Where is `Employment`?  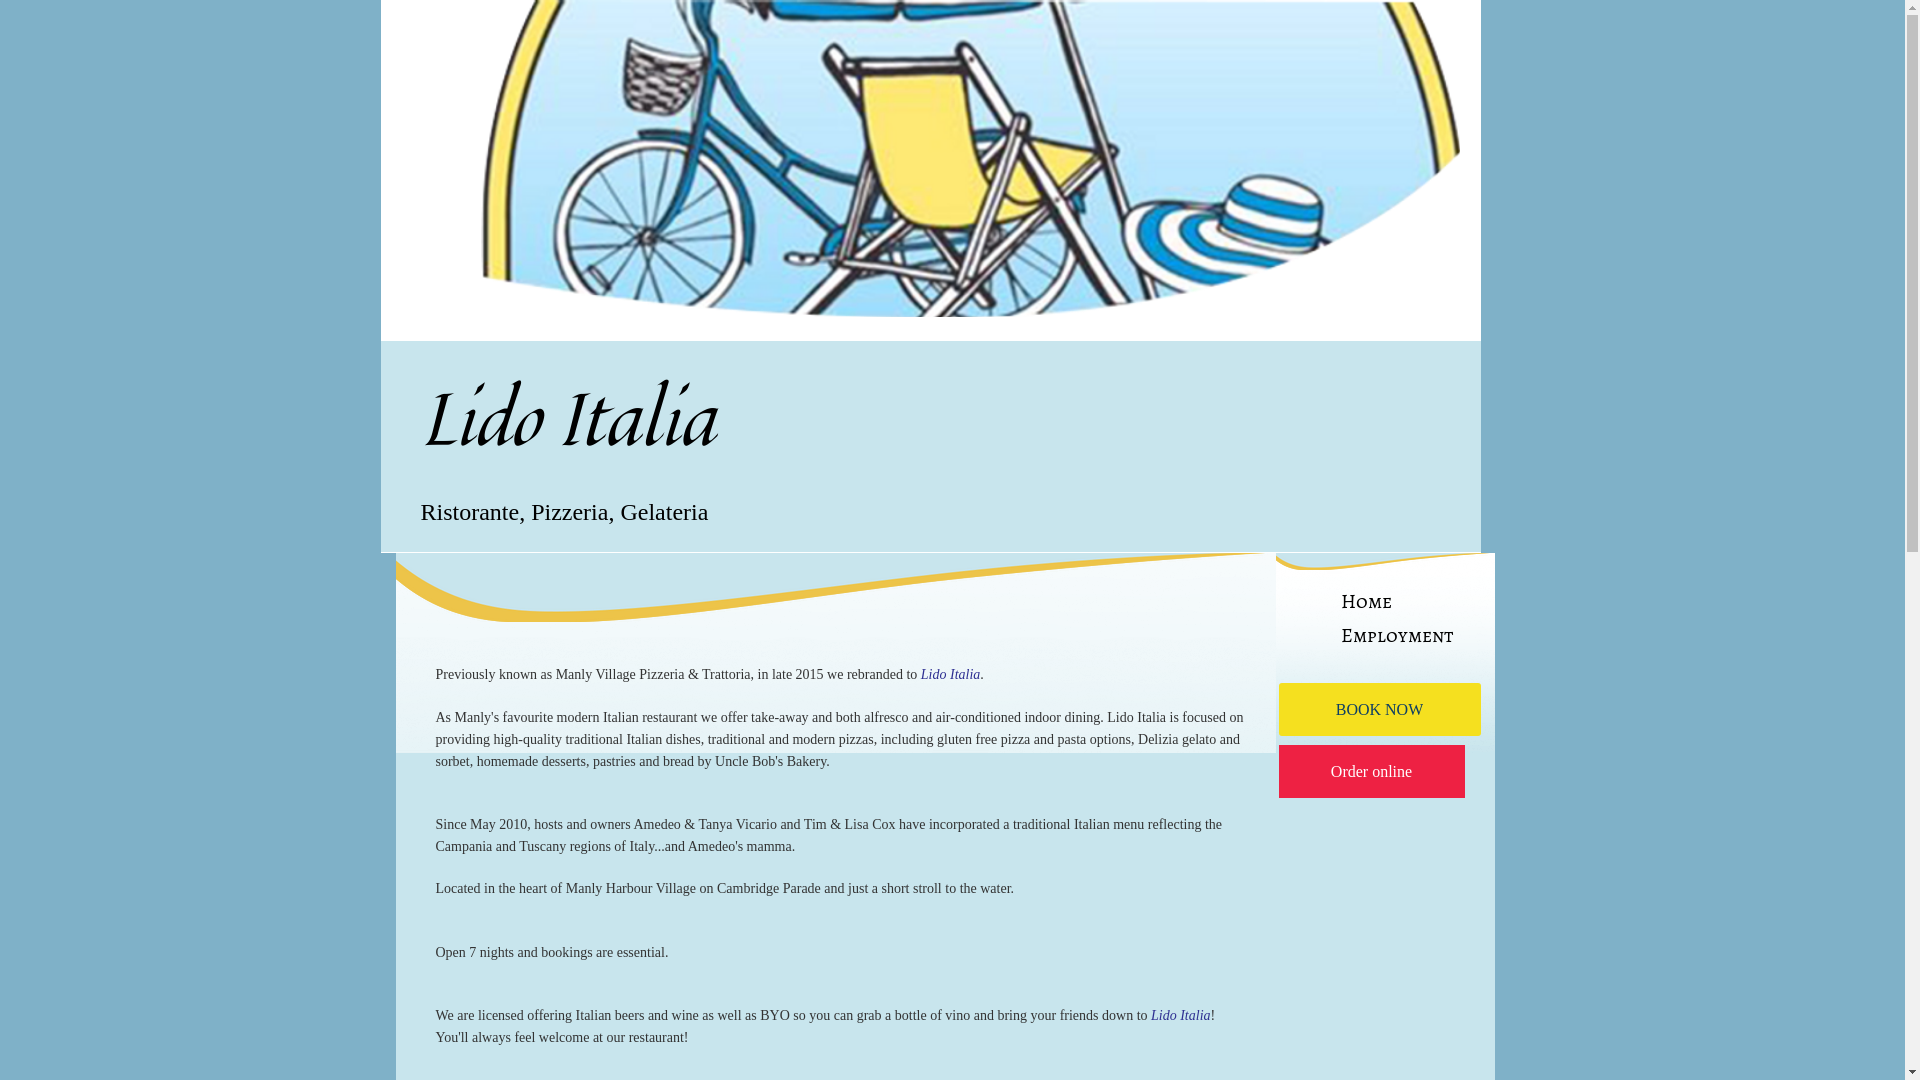 Employment is located at coordinates (1396, 636).